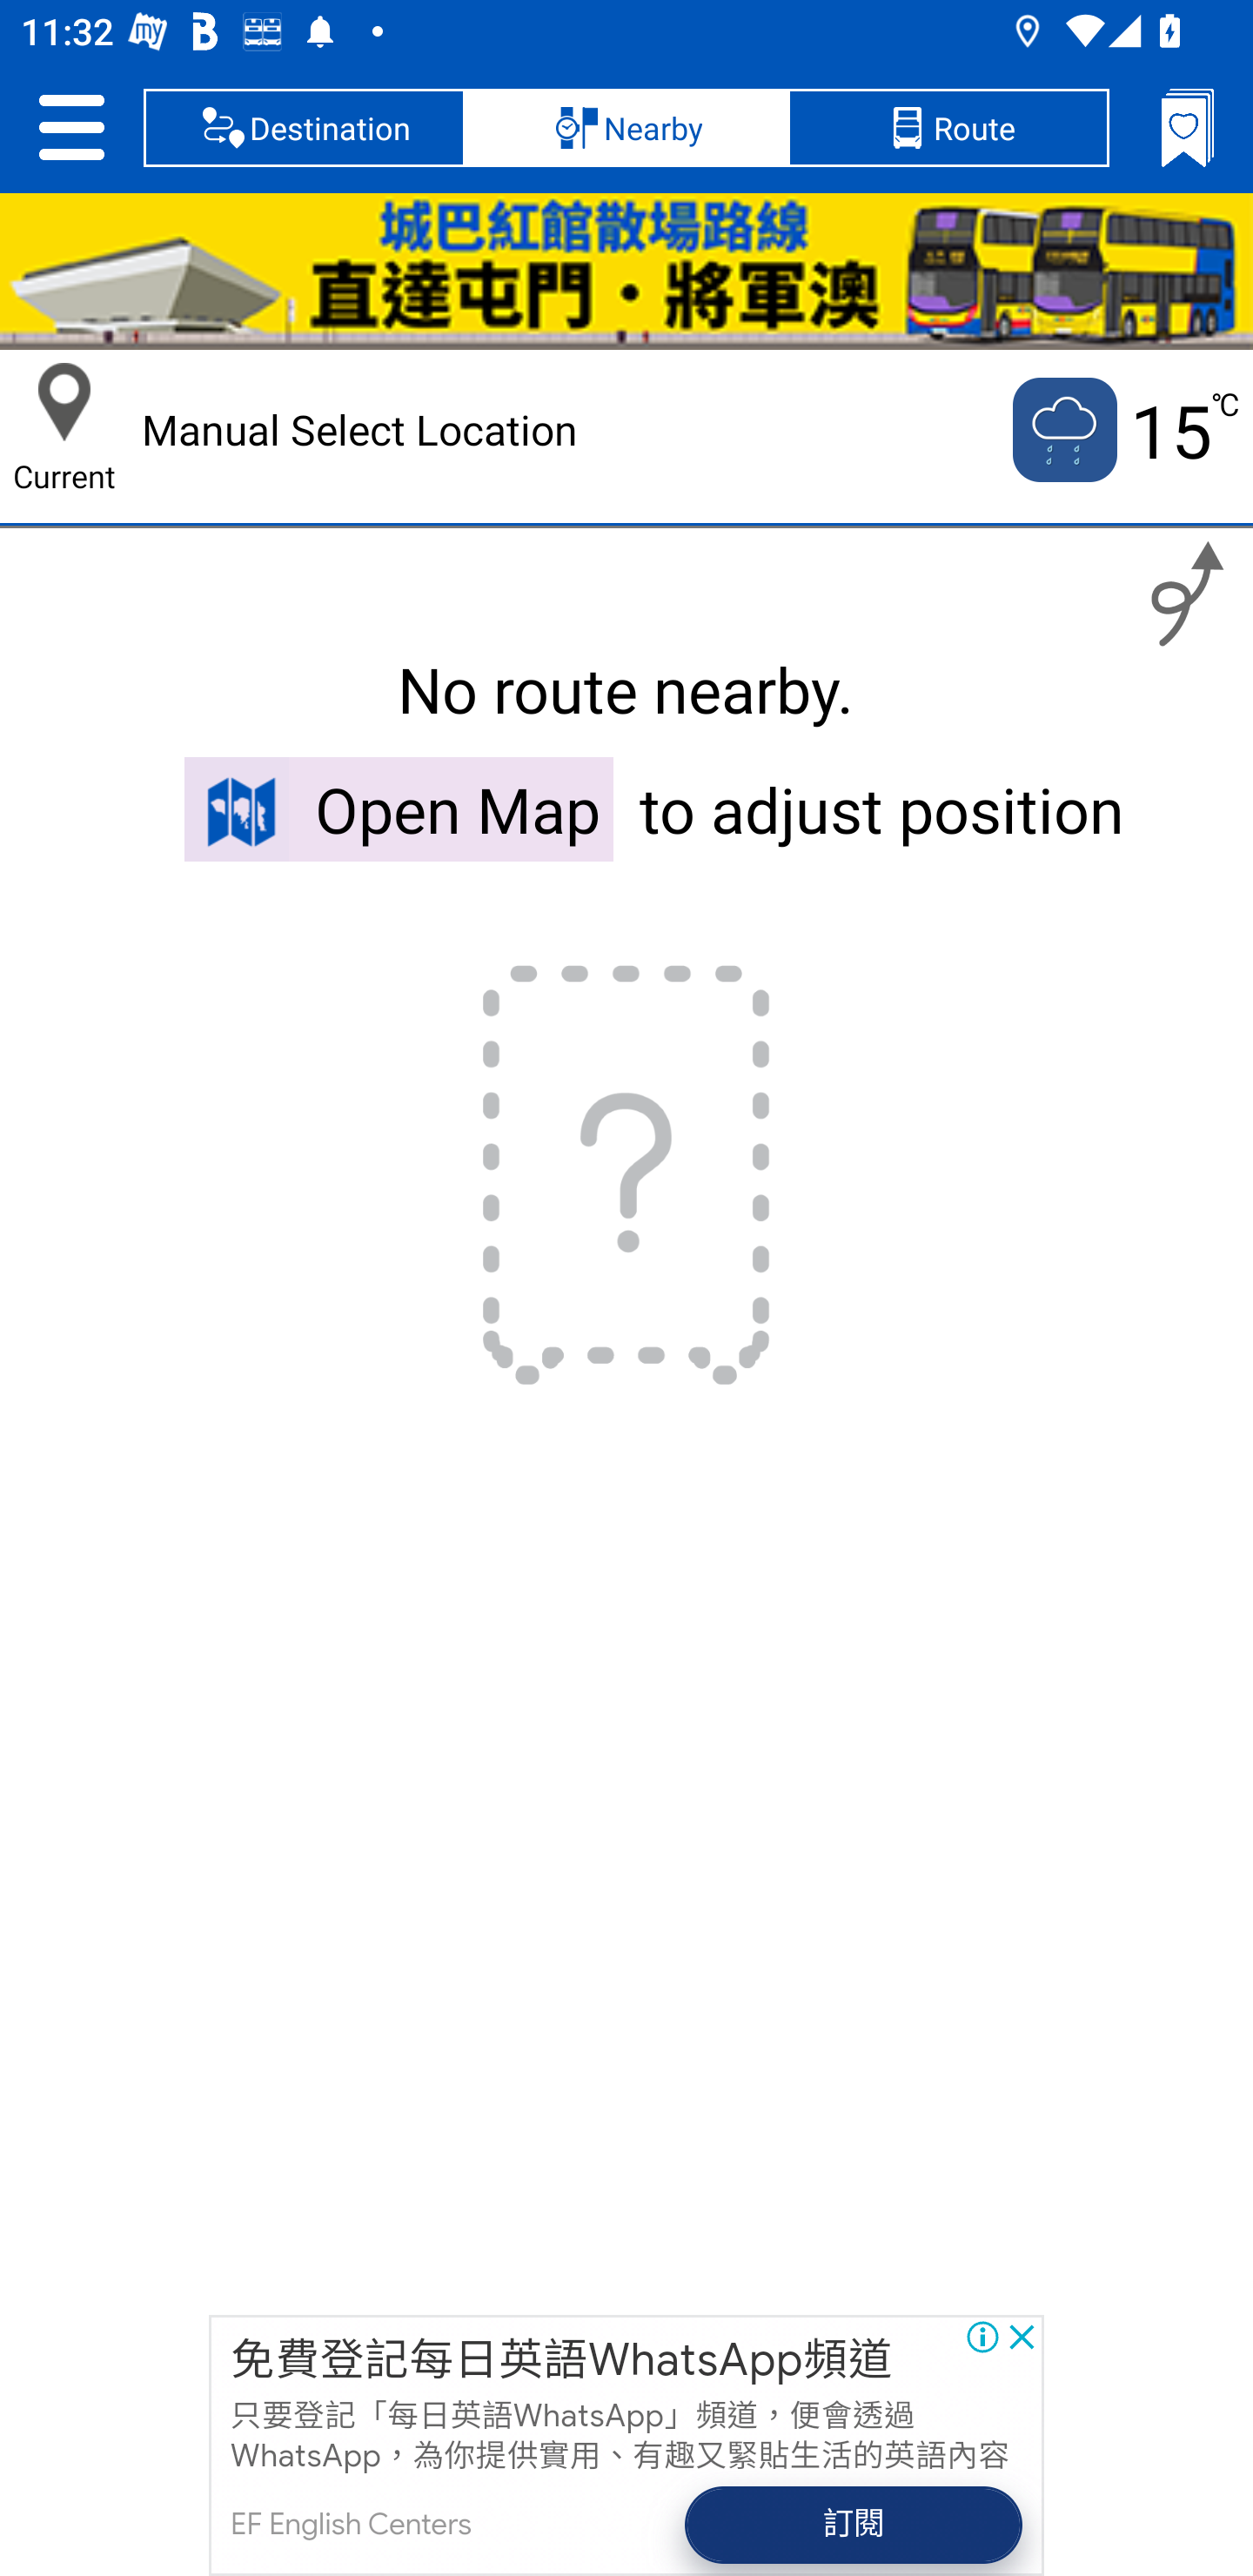  Describe the element at coordinates (1123, 430) in the screenshot. I see `Current temputure is  15  no 15 ℃` at that location.